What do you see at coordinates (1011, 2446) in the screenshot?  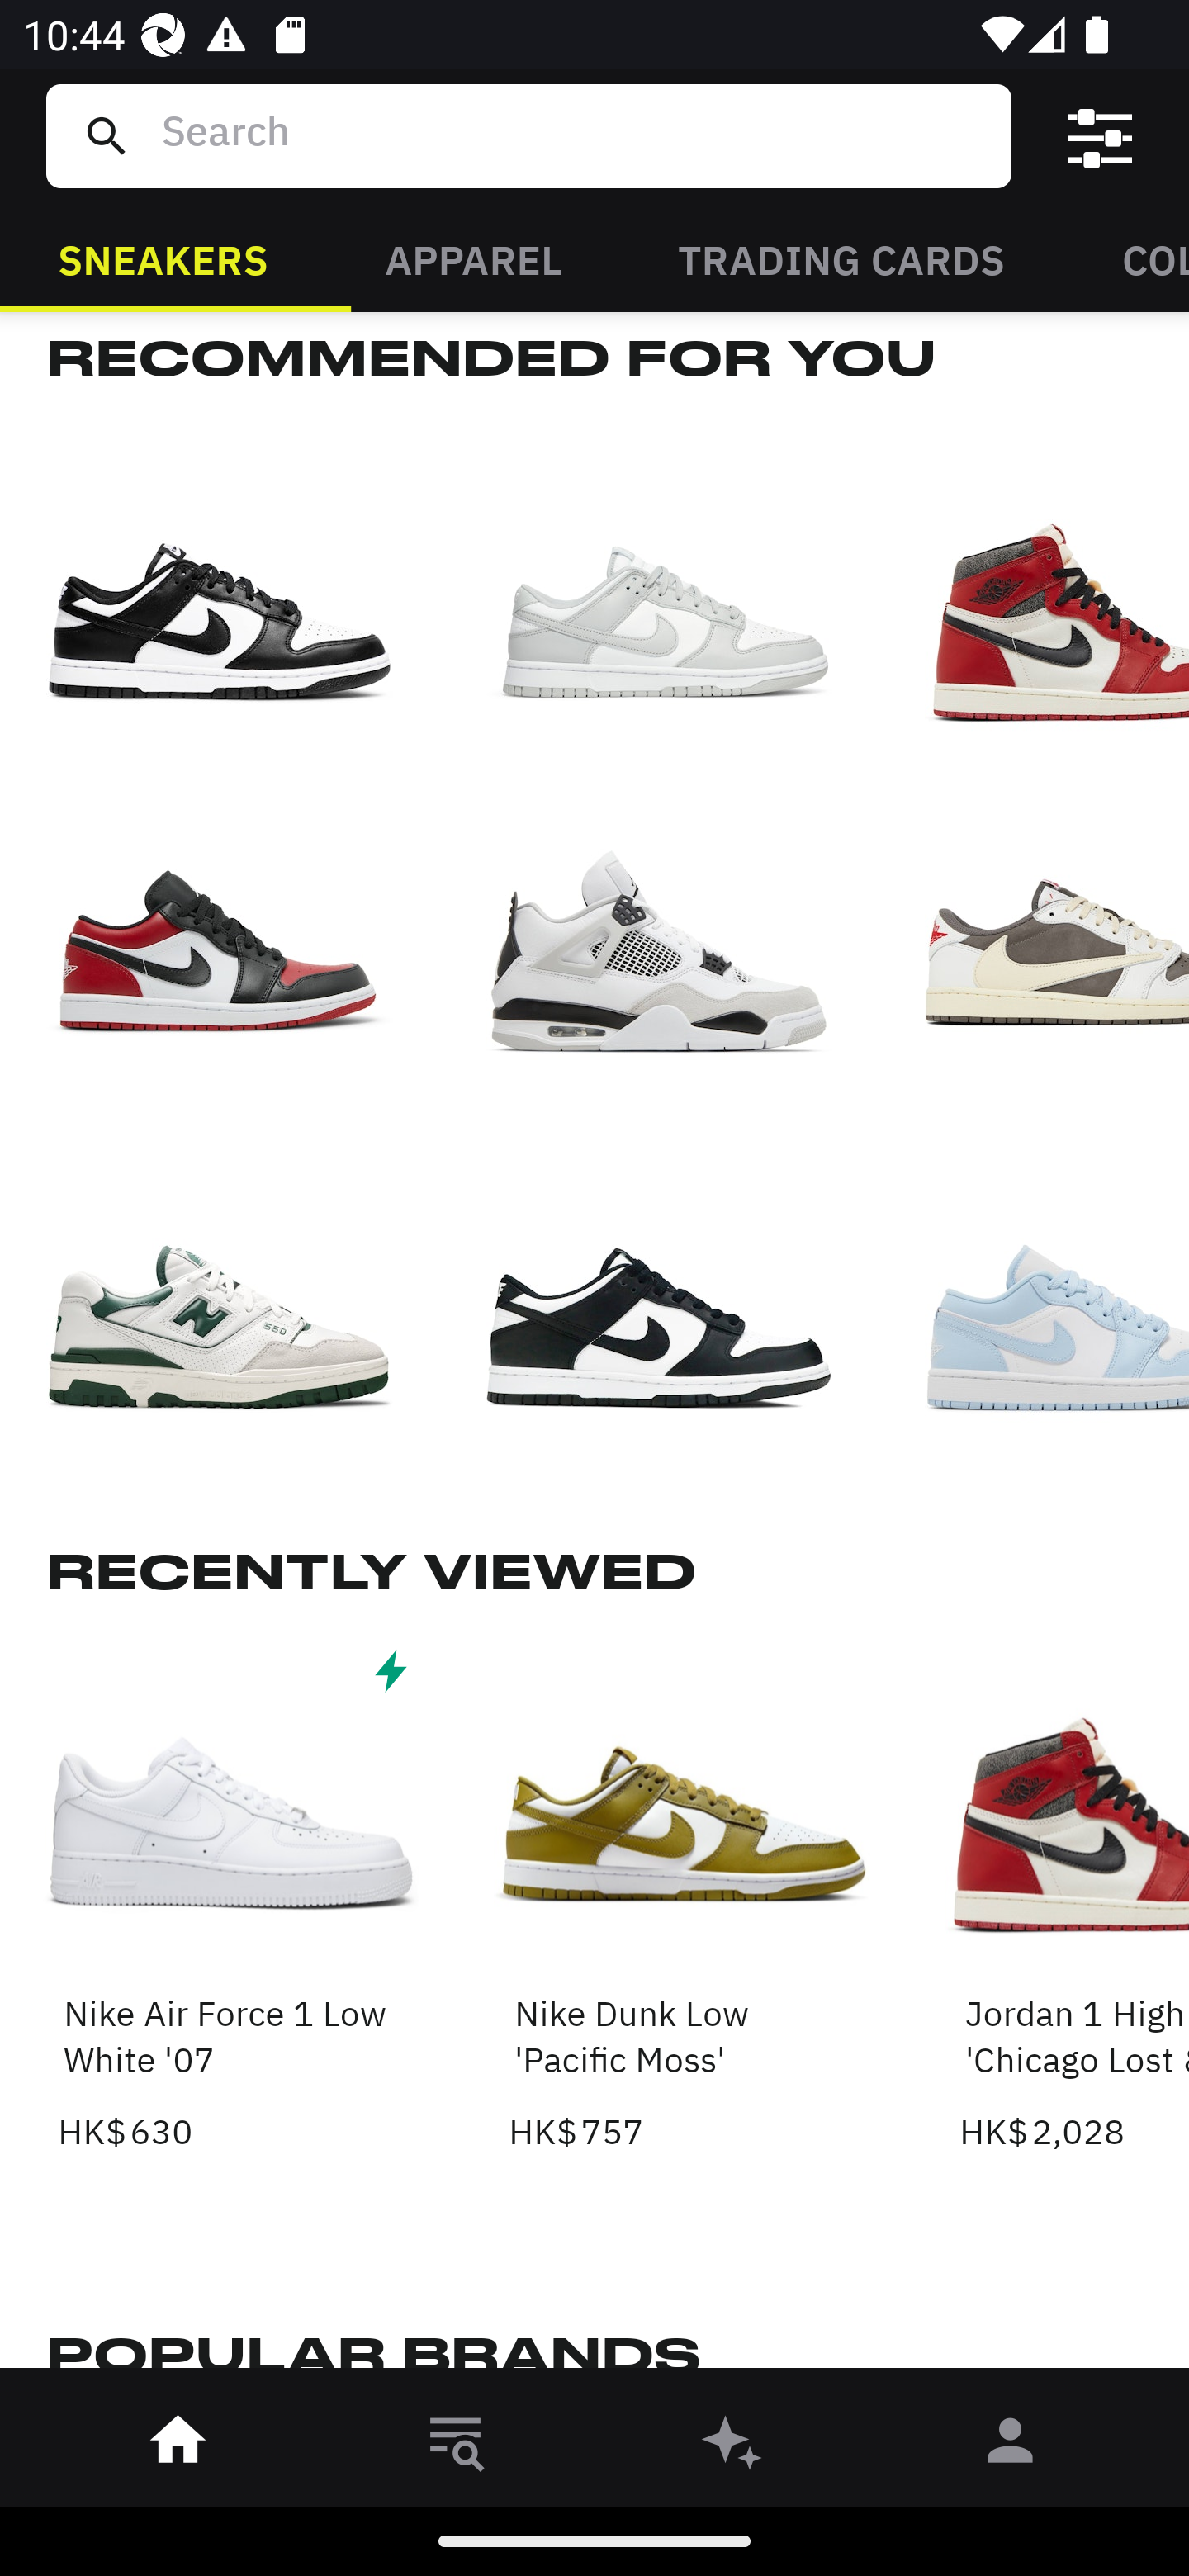 I see `󰀄` at bounding box center [1011, 2446].